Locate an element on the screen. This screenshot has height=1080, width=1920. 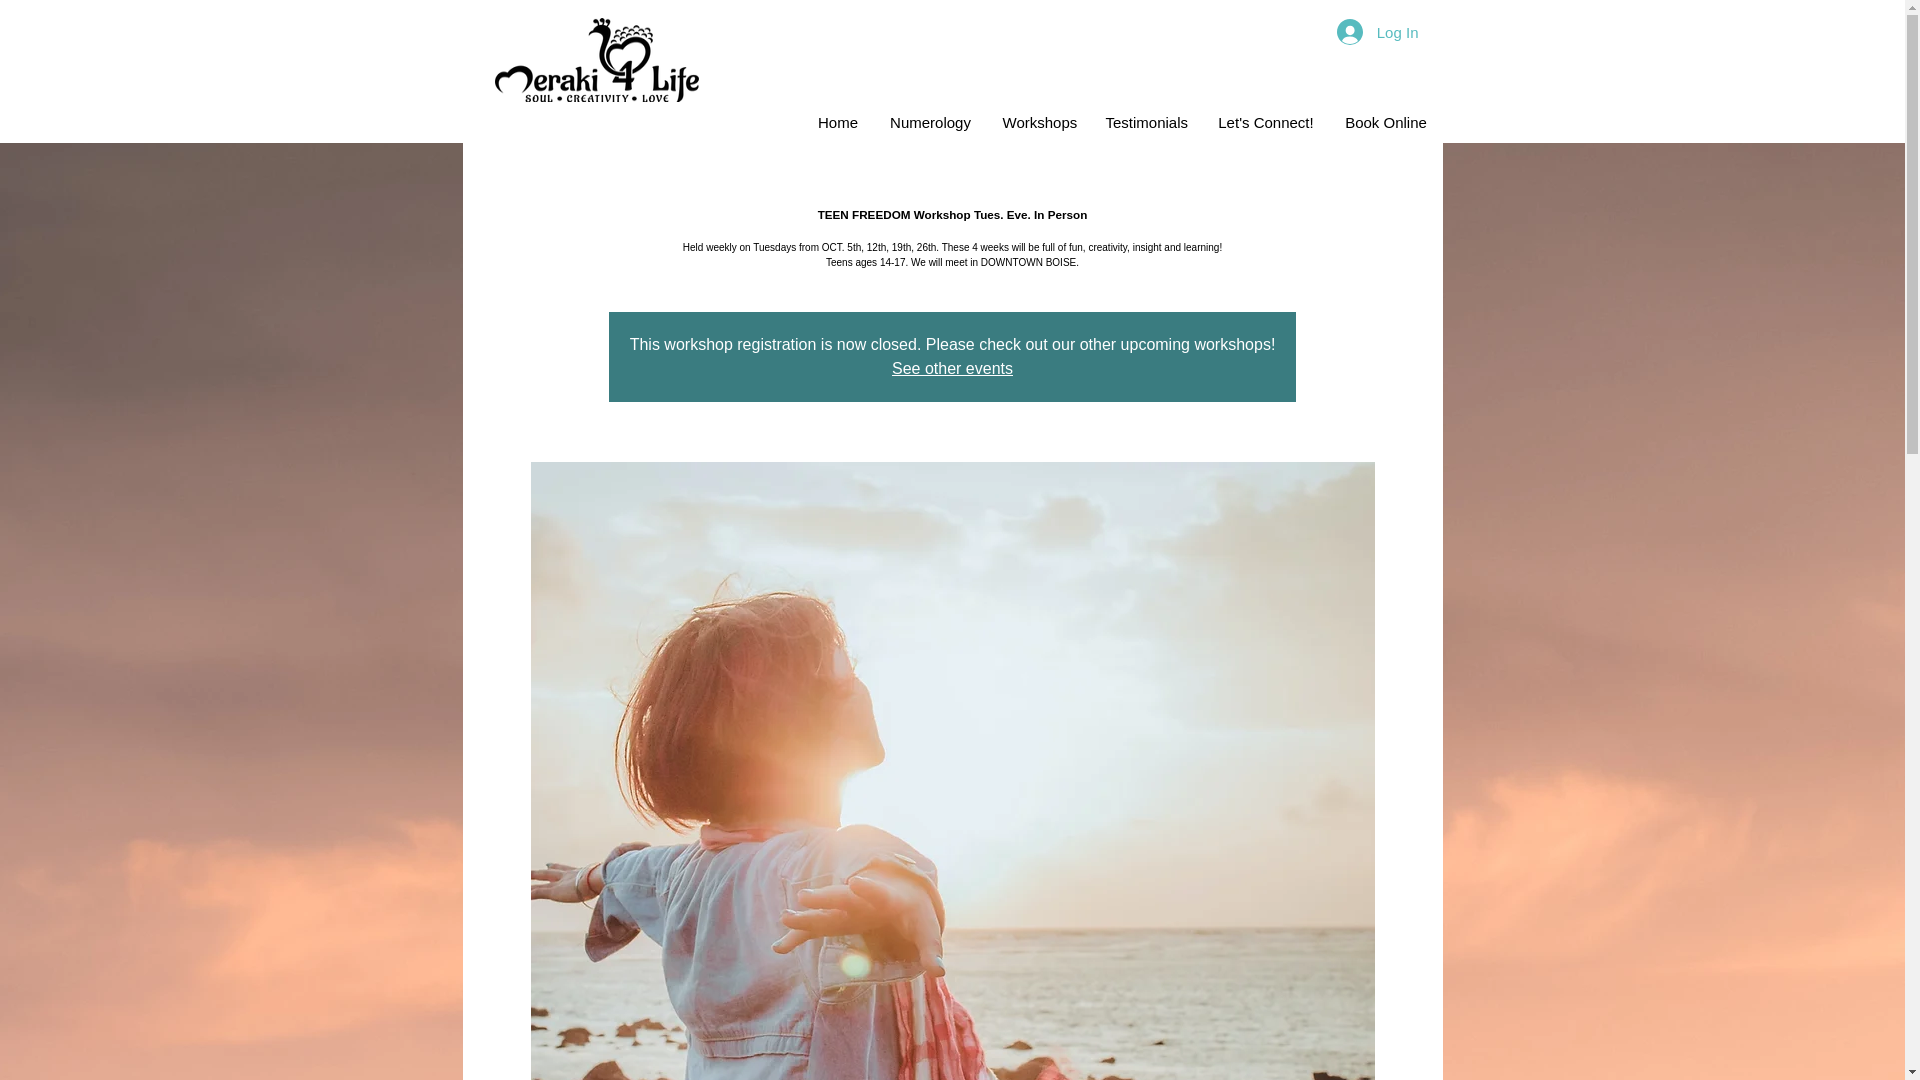
See other events is located at coordinates (952, 368).